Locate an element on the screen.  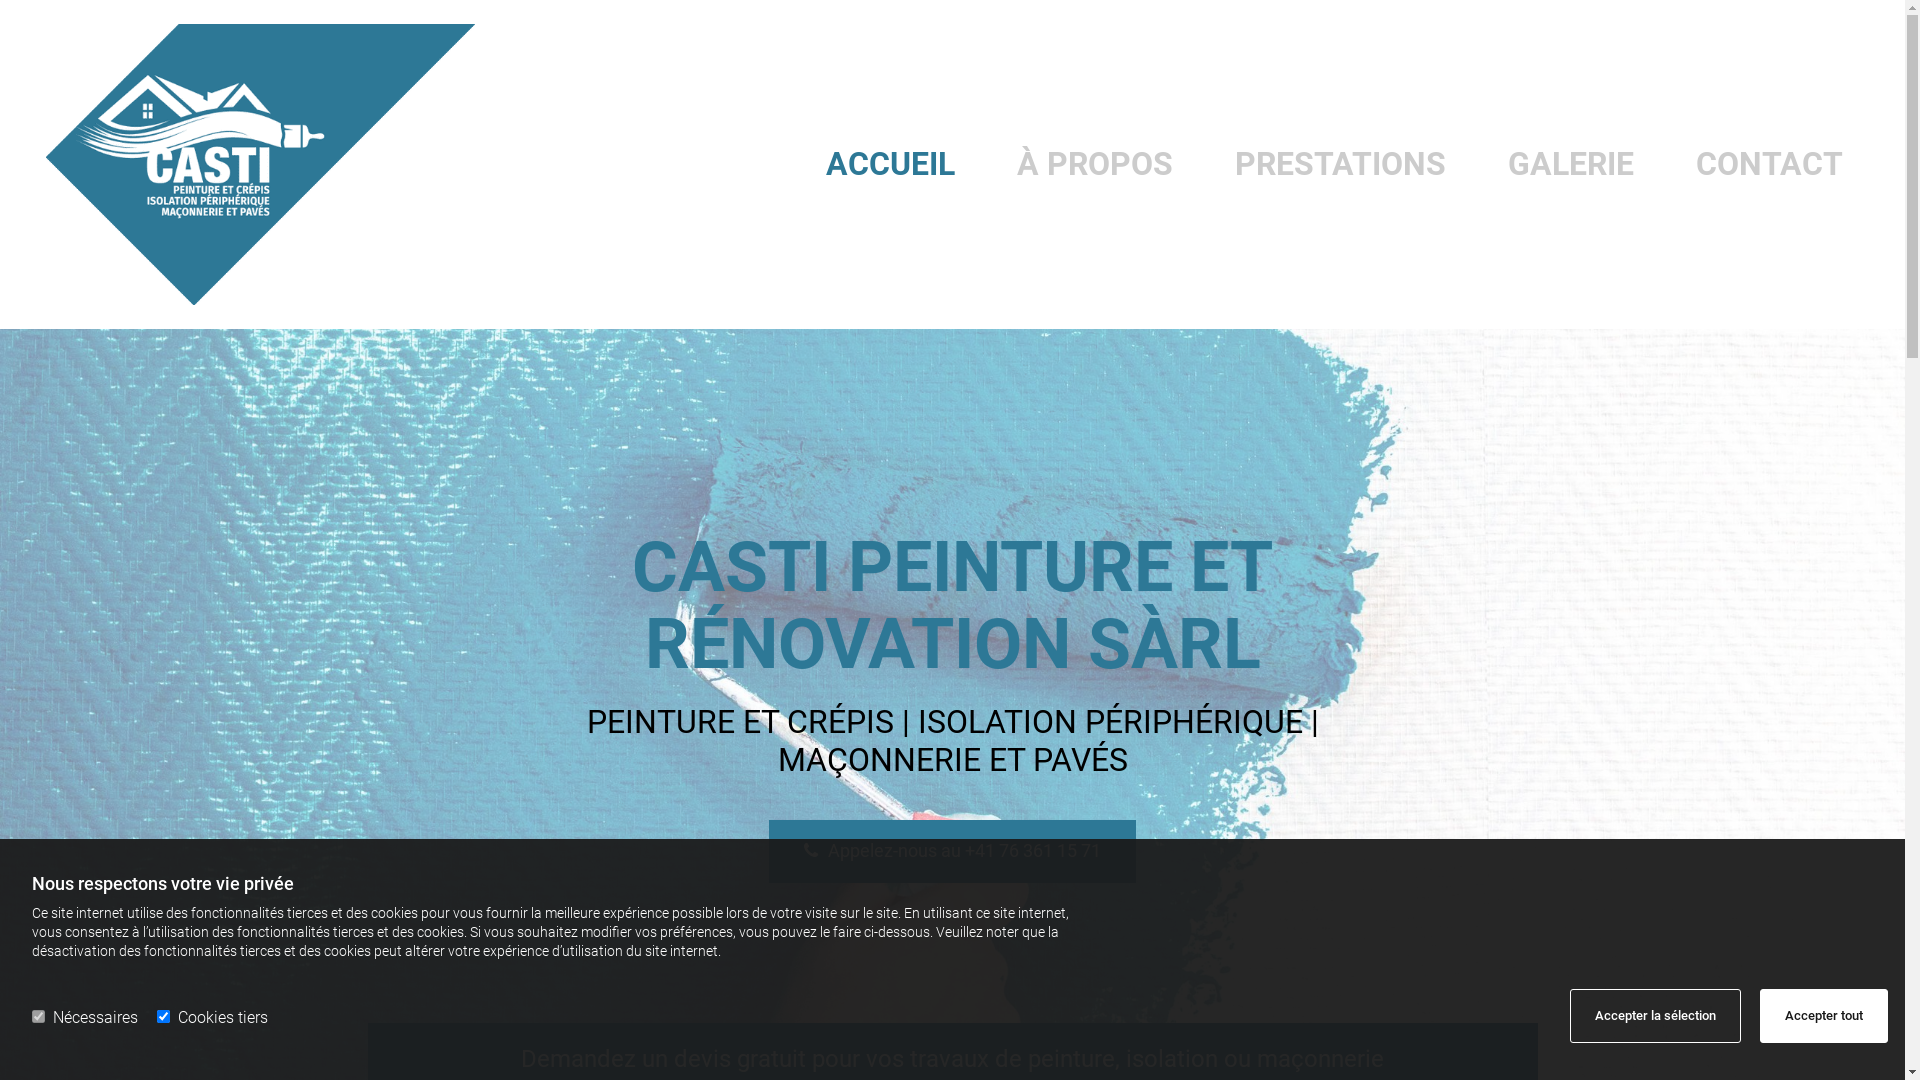
Accepter tout is located at coordinates (1824, 1016).